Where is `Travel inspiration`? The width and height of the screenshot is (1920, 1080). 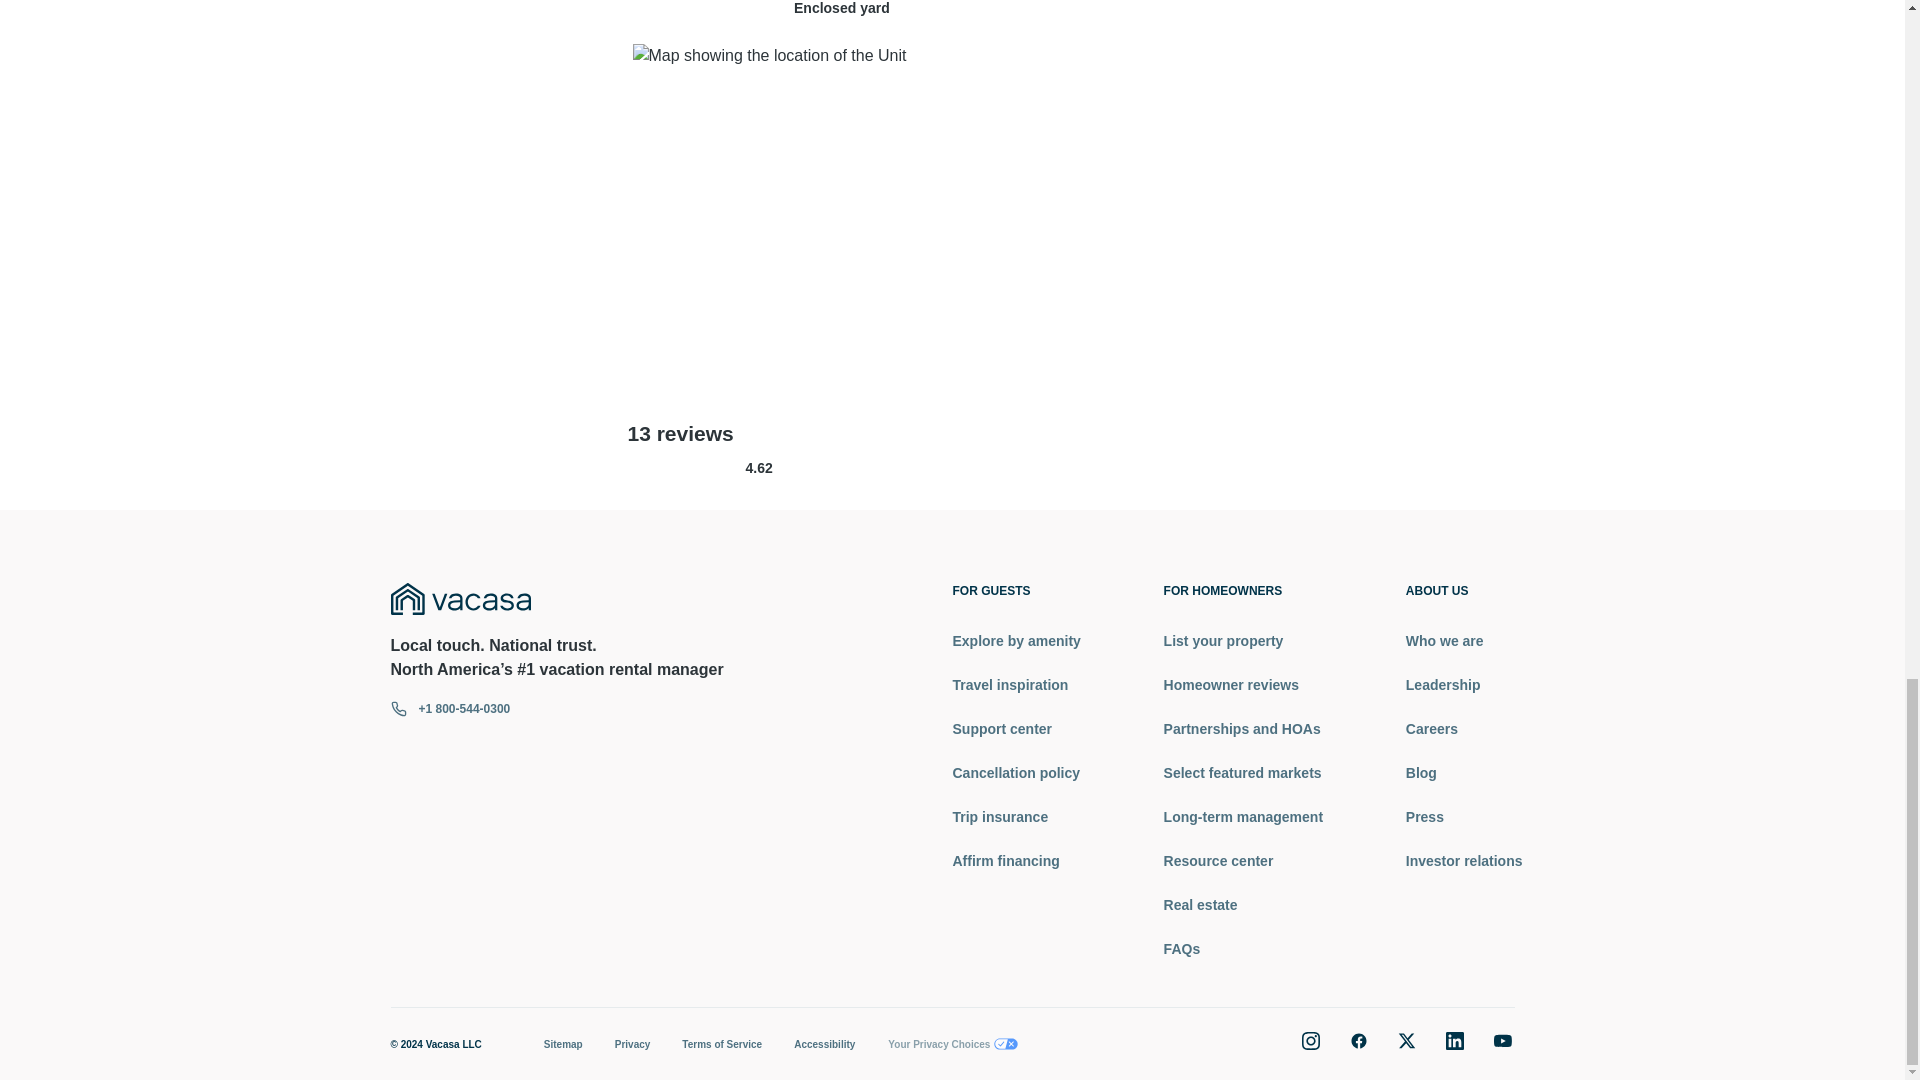
Travel inspiration is located at coordinates (1016, 685).